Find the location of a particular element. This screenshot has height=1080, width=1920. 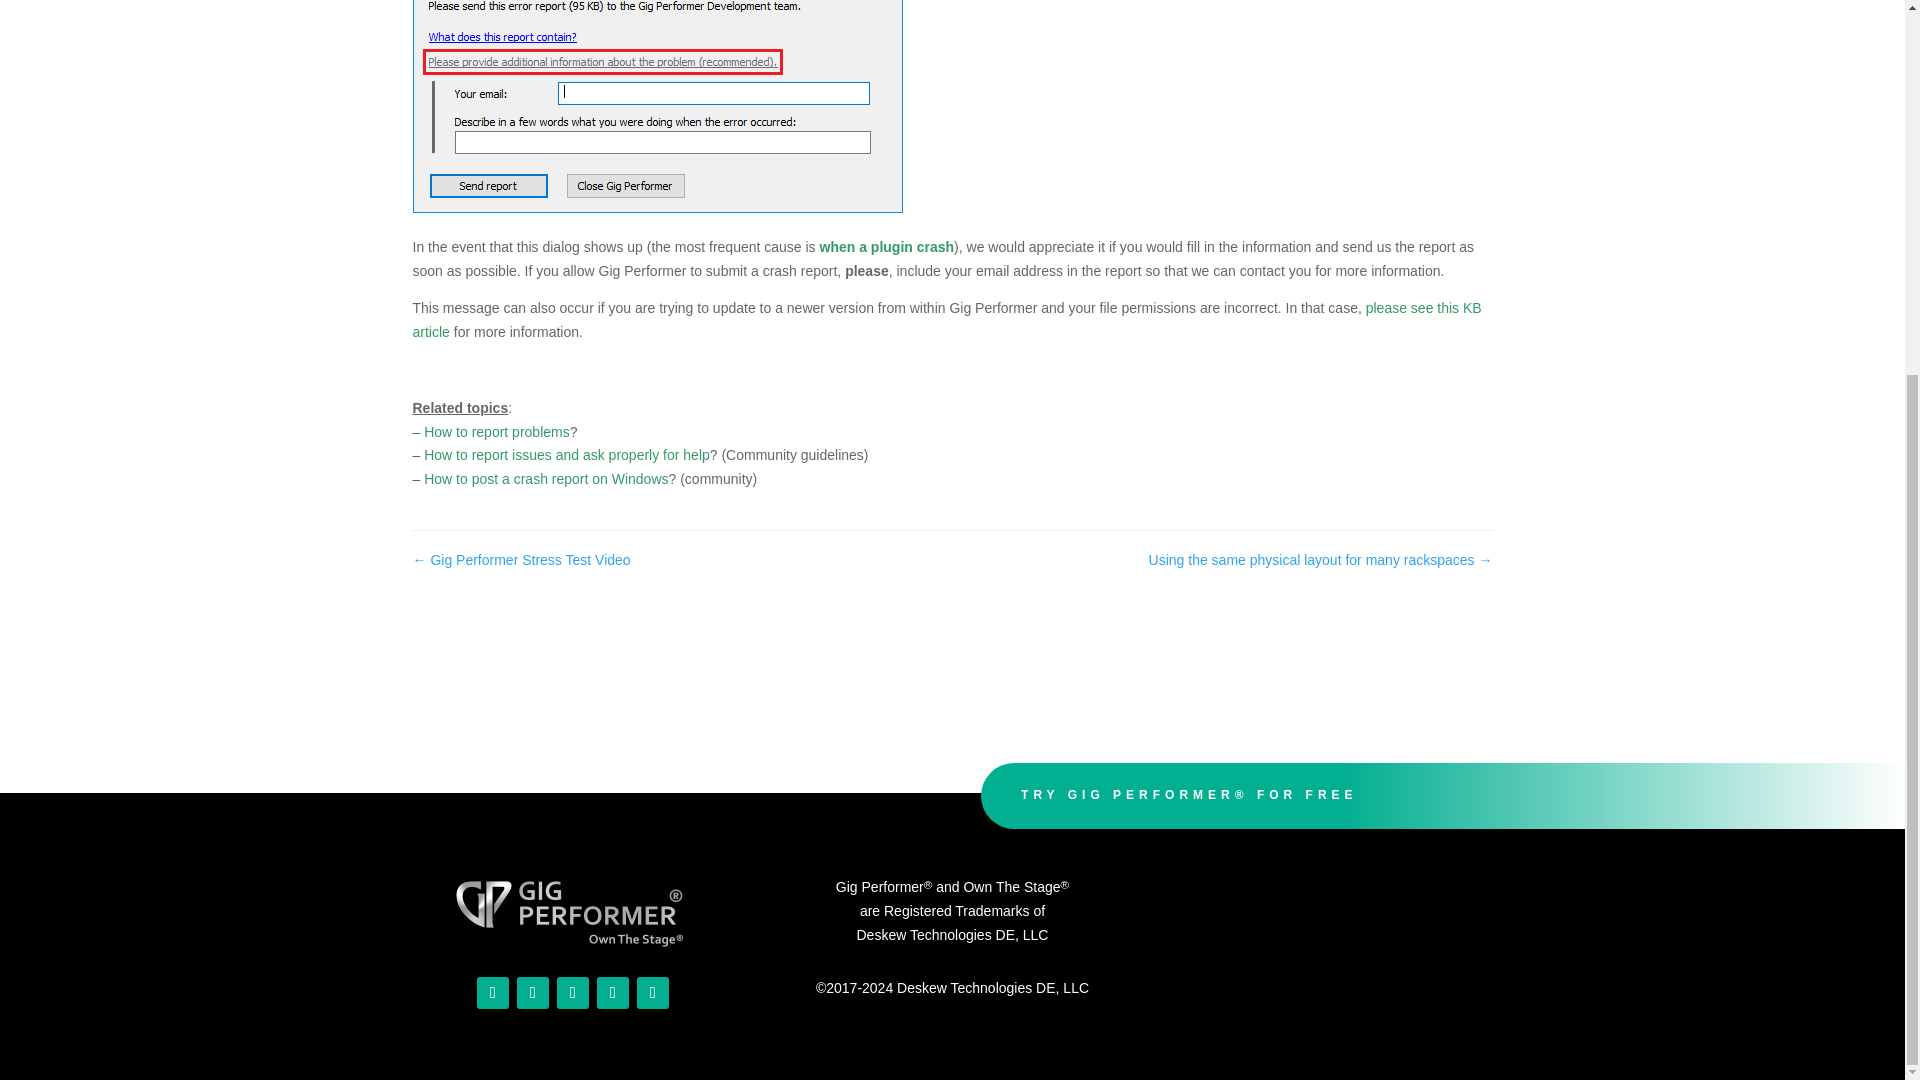

Enter your e-mail and describe the issue is located at coordinates (657, 106).